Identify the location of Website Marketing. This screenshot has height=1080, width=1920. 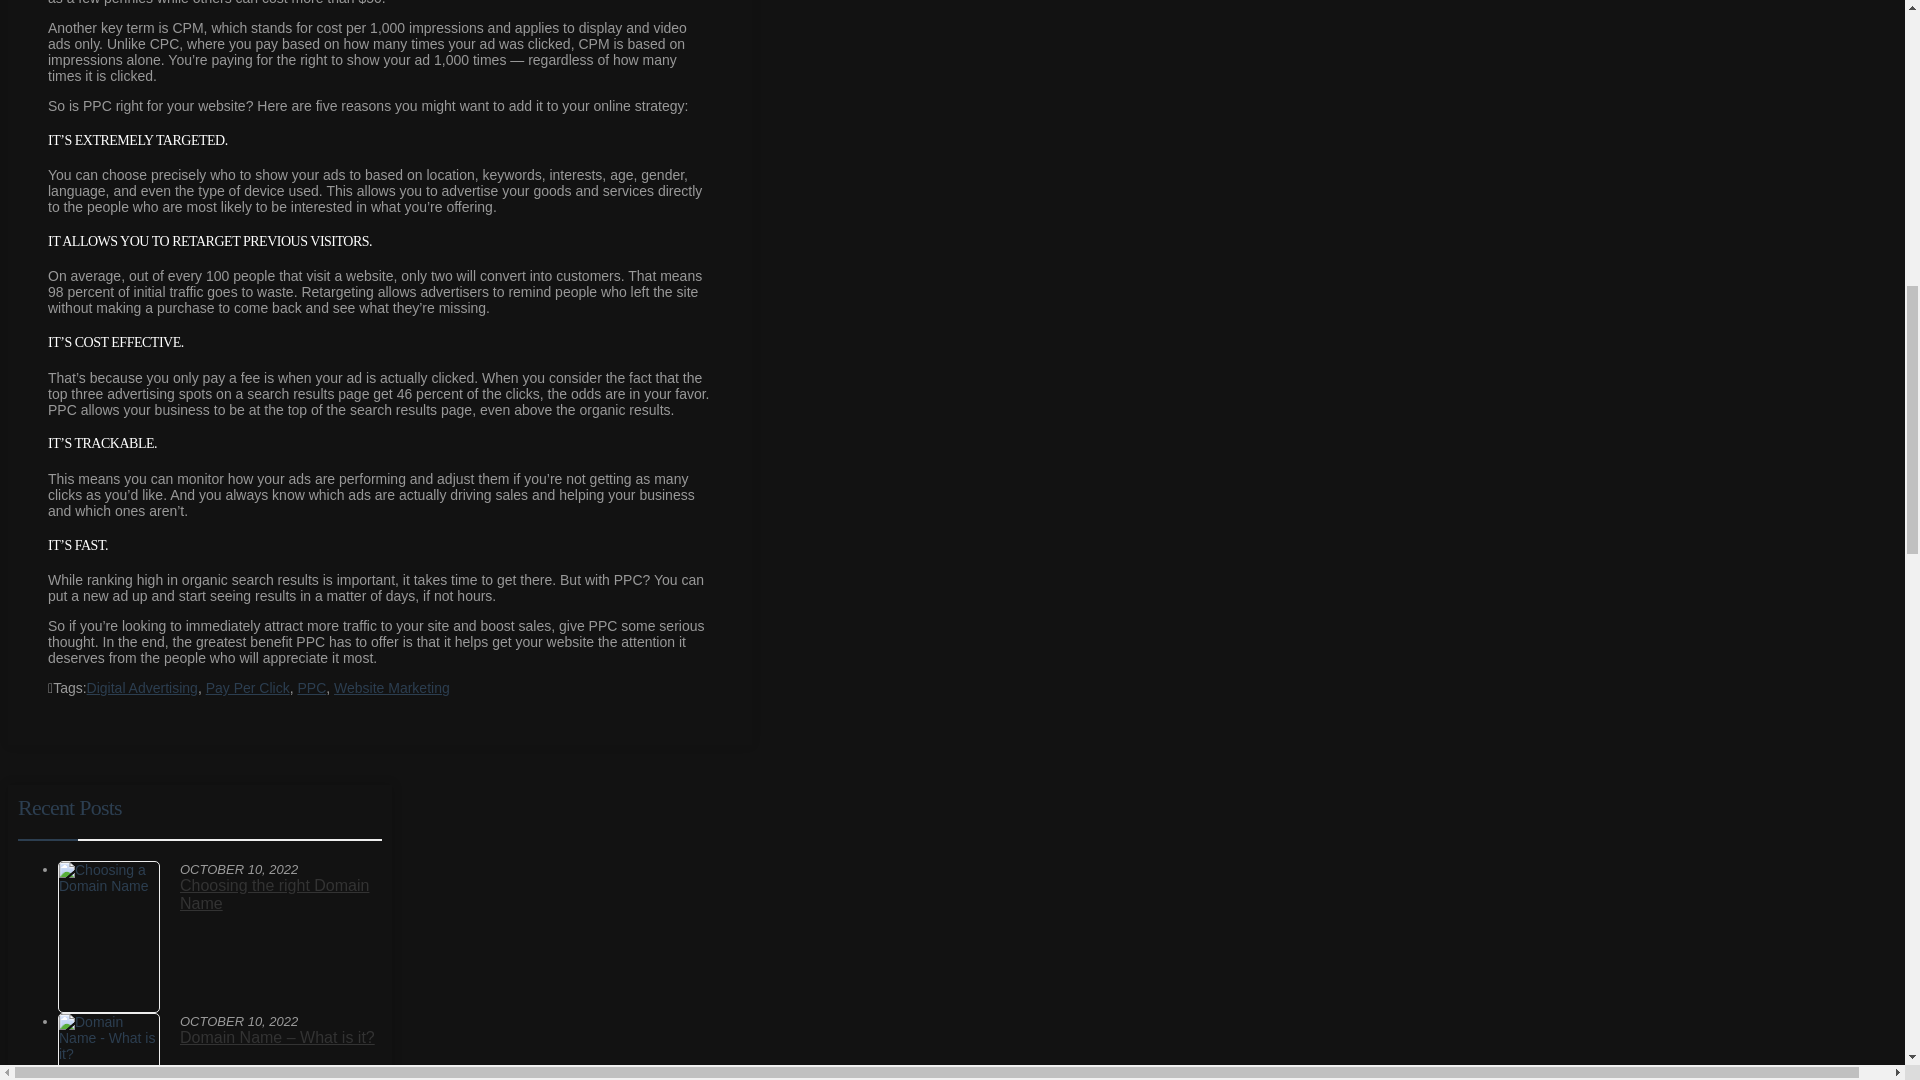
(392, 688).